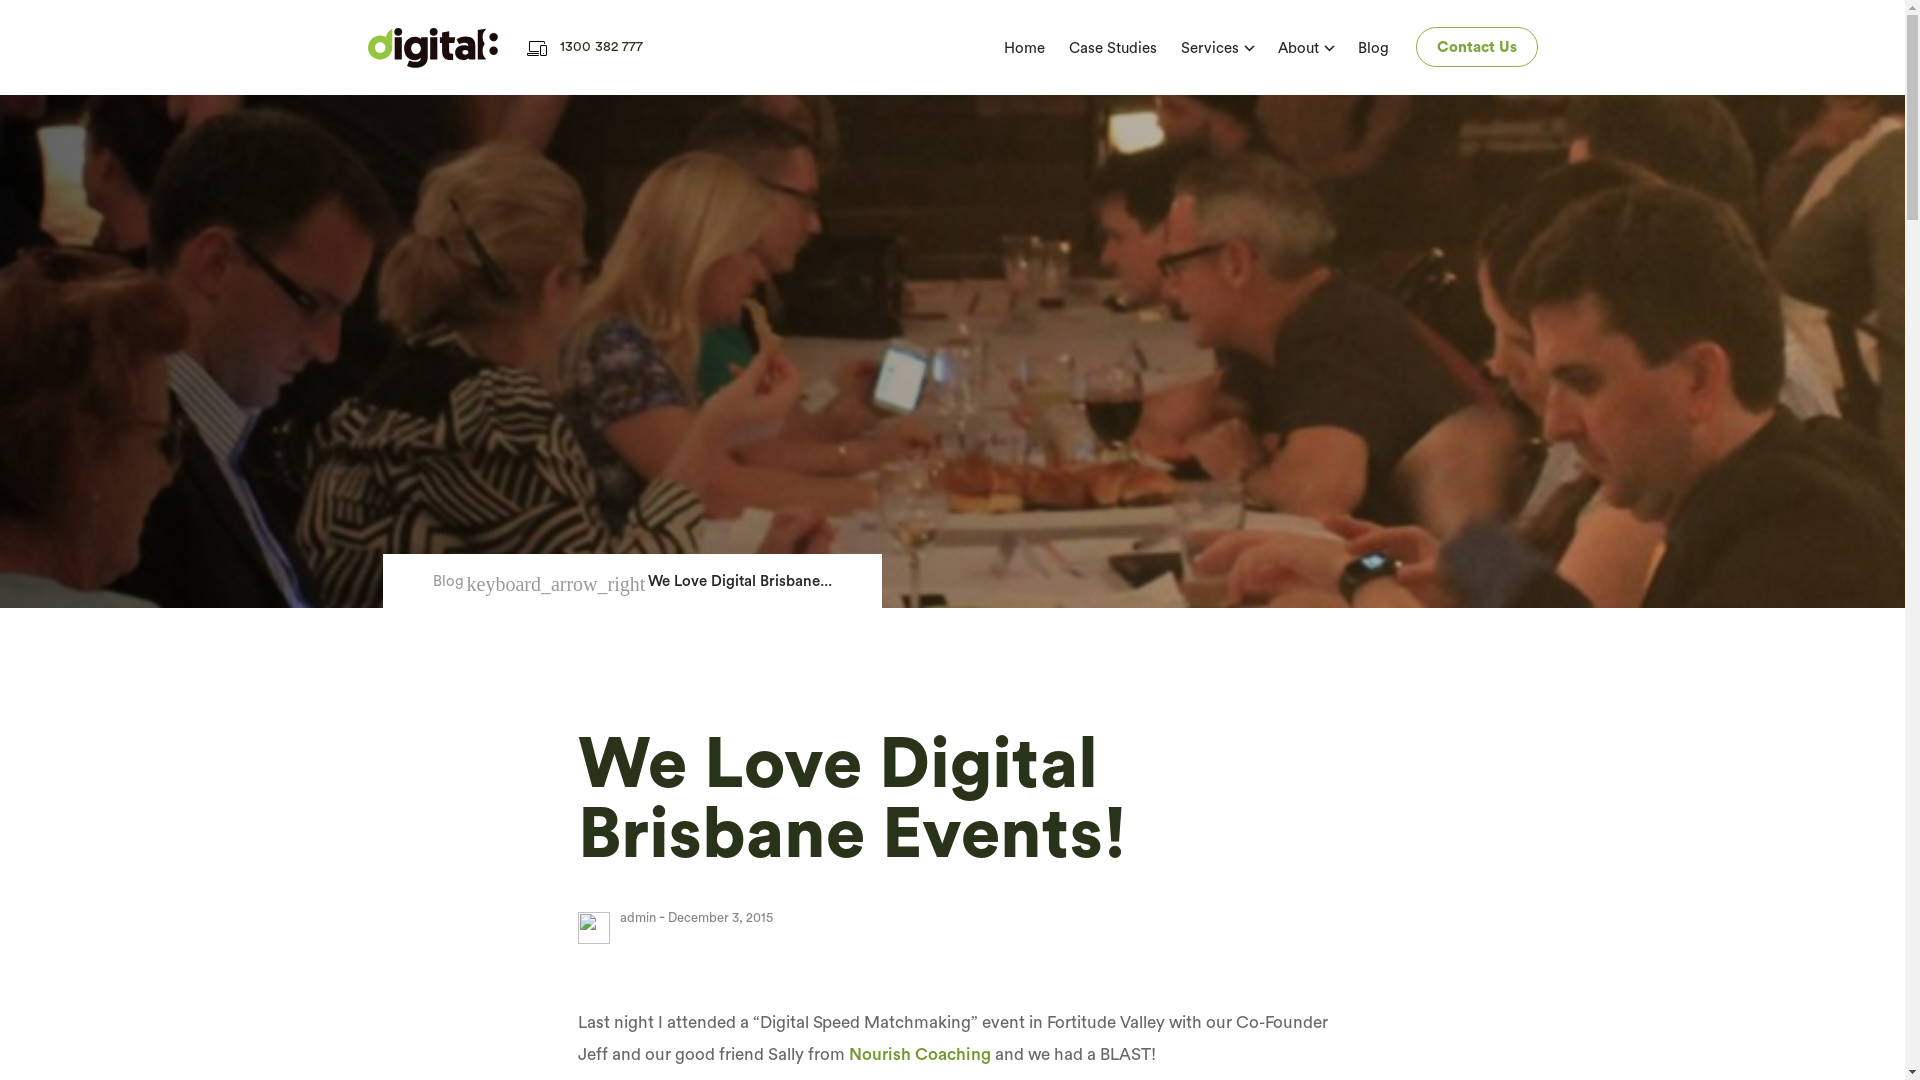 The width and height of the screenshot is (1920, 1080). I want to click on Nourish Coaching, so click(919, 1054).